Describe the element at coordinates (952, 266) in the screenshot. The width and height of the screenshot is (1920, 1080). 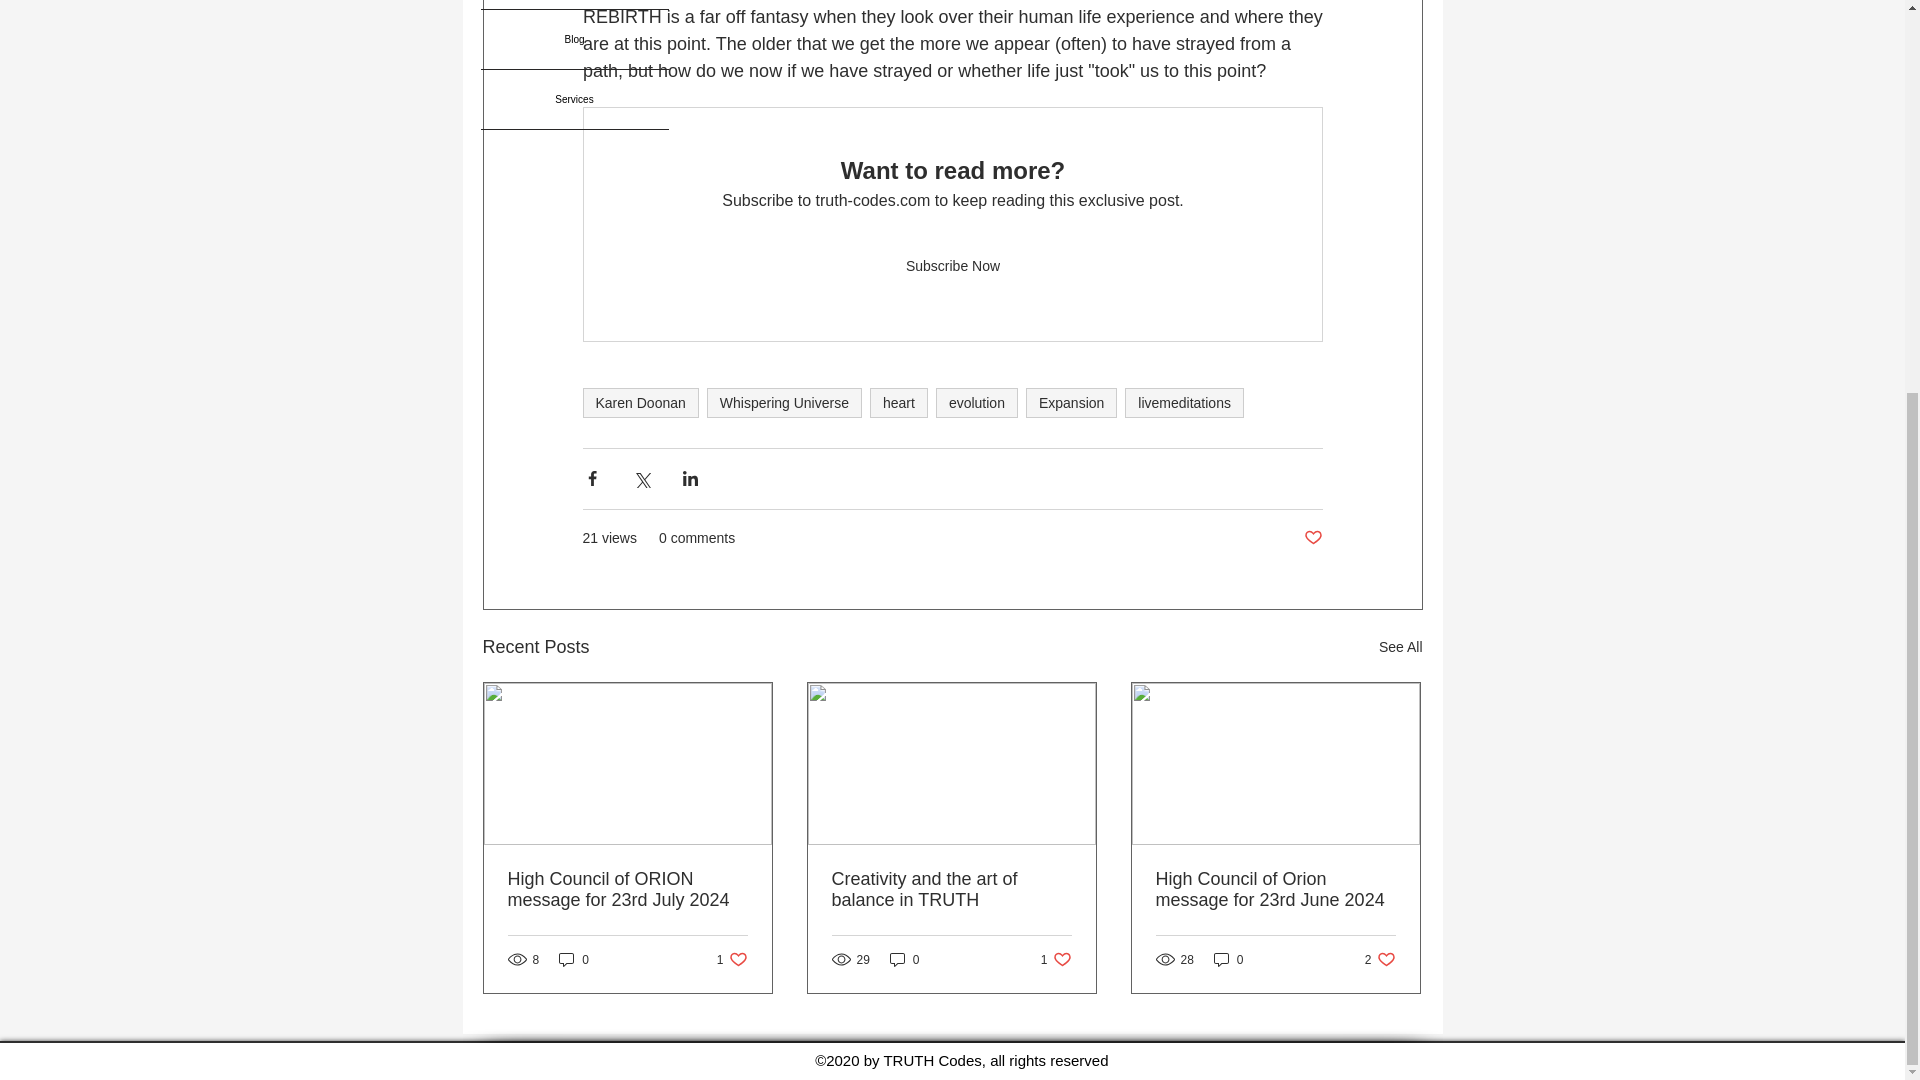
I see `Subscribe Now` at that location.